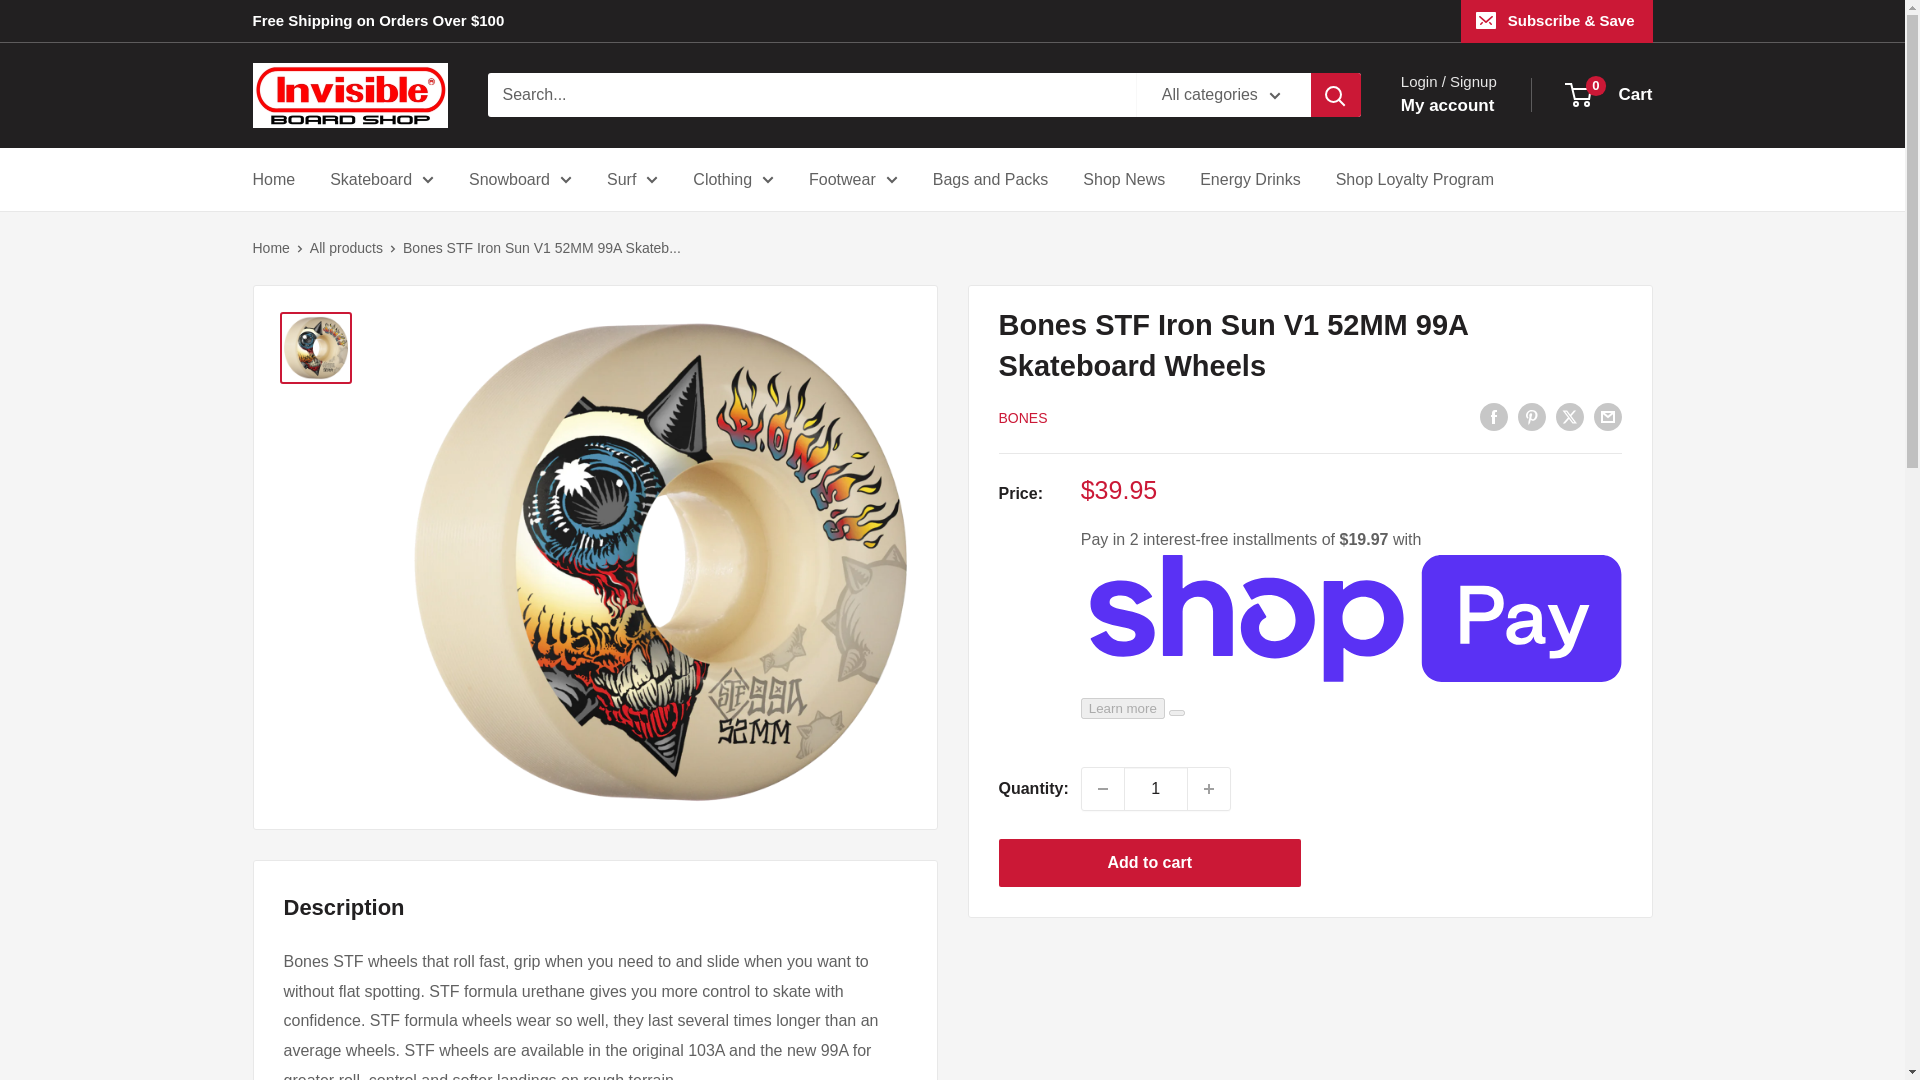  I want to click on Increase quantity by 1, so click(1209, 788).